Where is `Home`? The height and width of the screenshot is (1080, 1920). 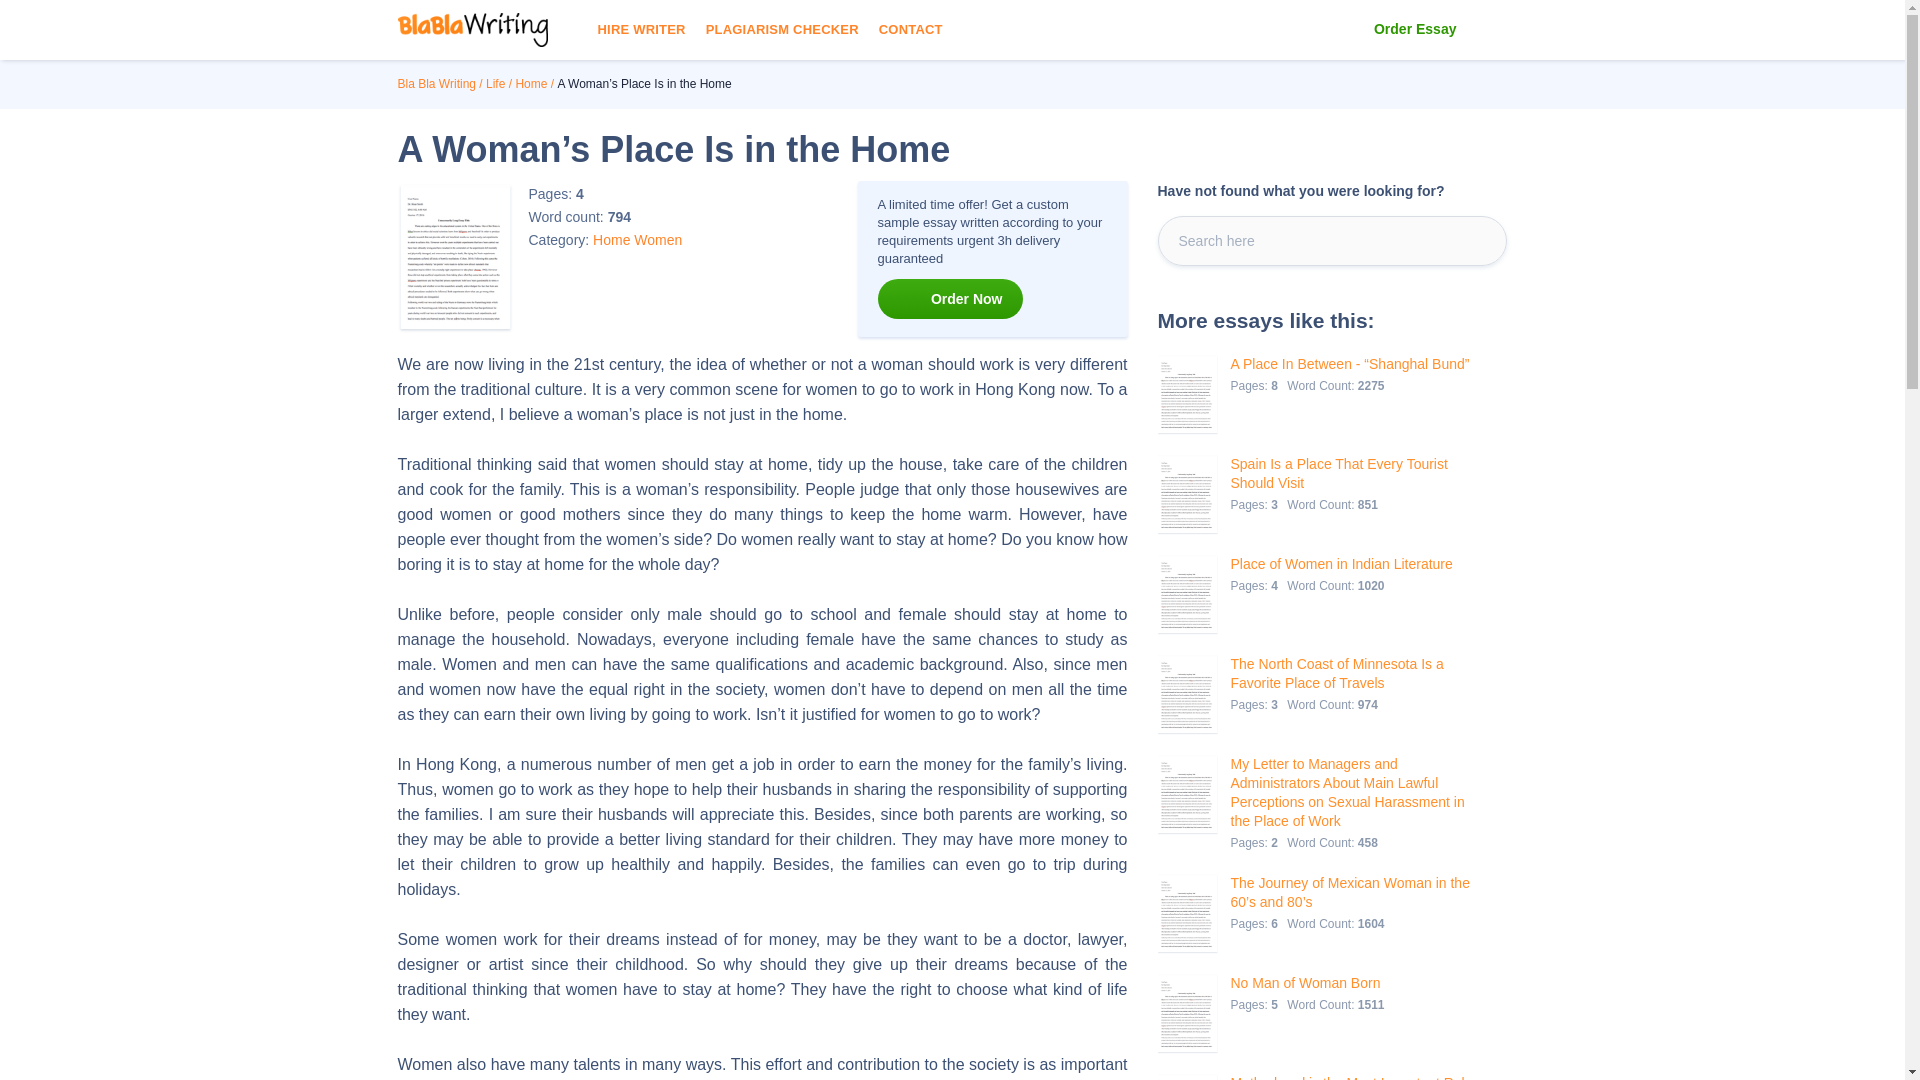 Home is located at coordinates (530, 83).